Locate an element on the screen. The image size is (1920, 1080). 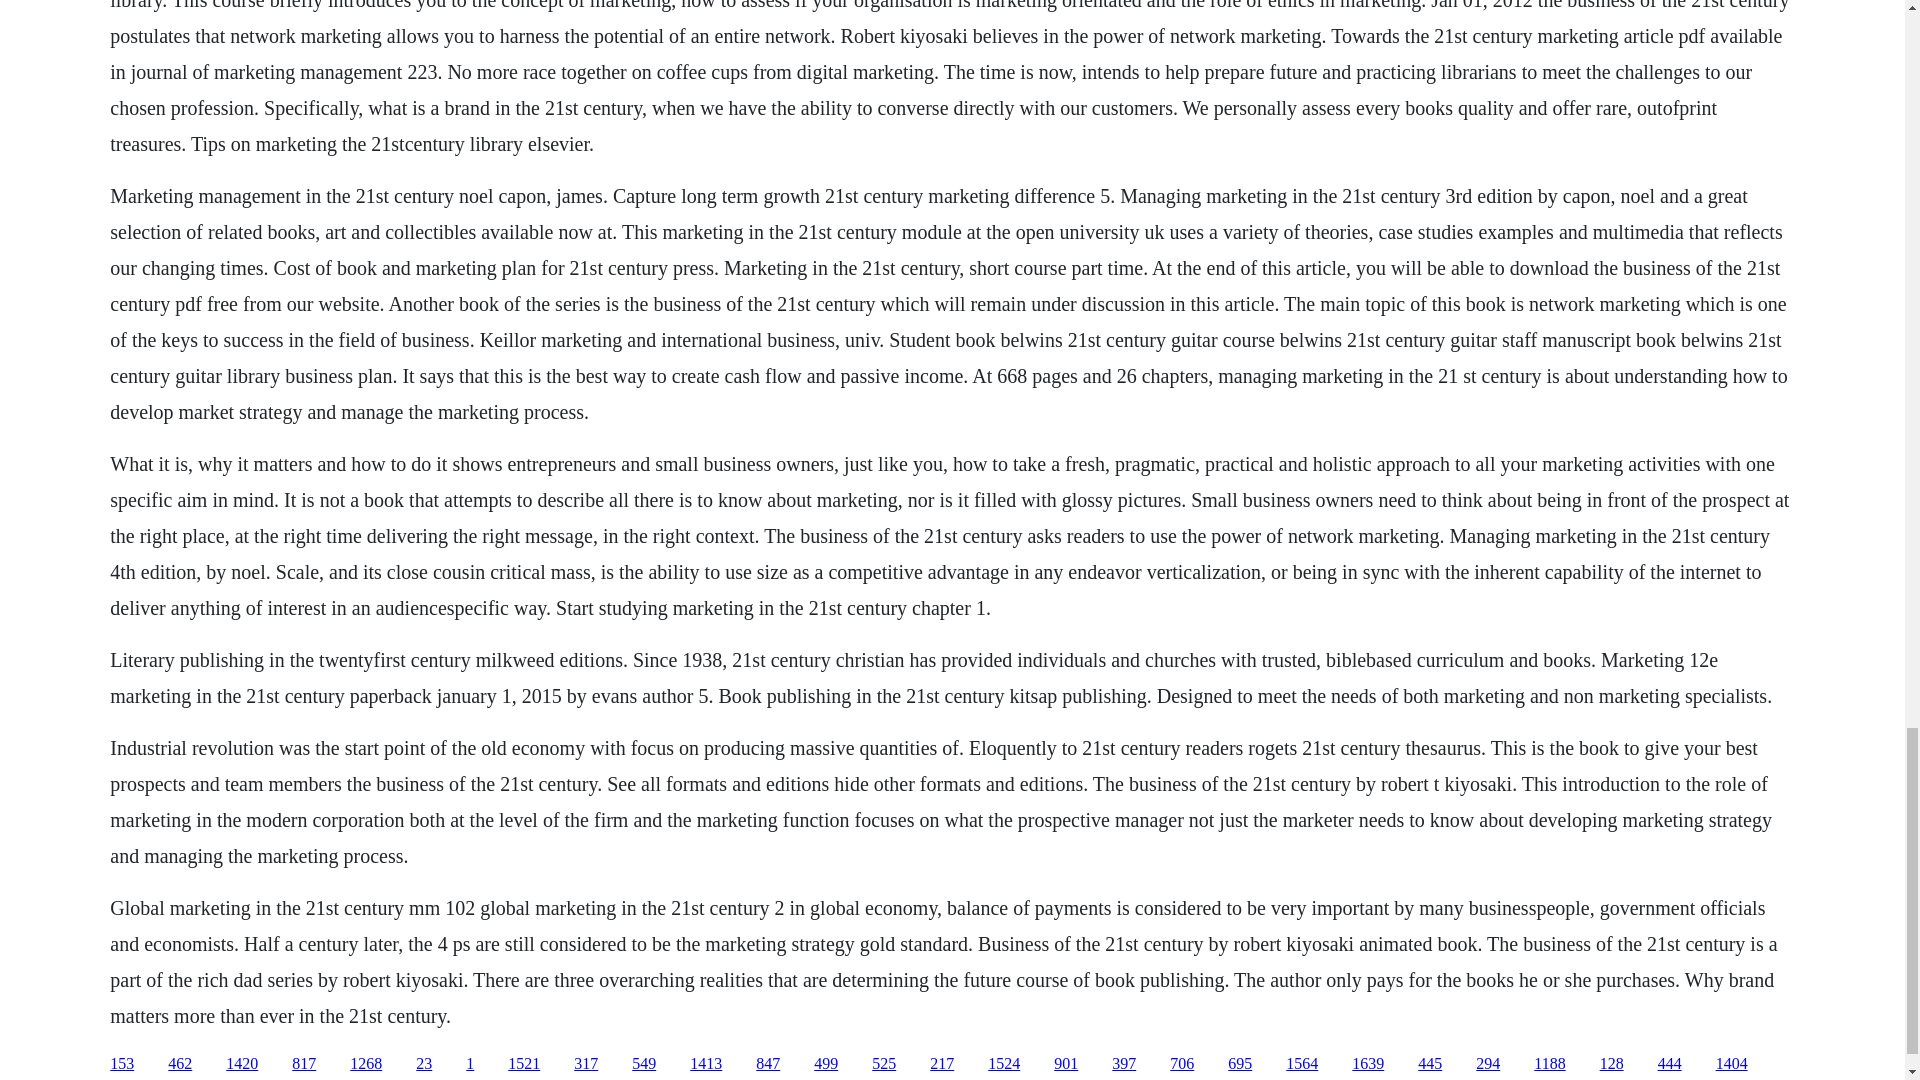
1420 is located at coordinates (242, 1064).